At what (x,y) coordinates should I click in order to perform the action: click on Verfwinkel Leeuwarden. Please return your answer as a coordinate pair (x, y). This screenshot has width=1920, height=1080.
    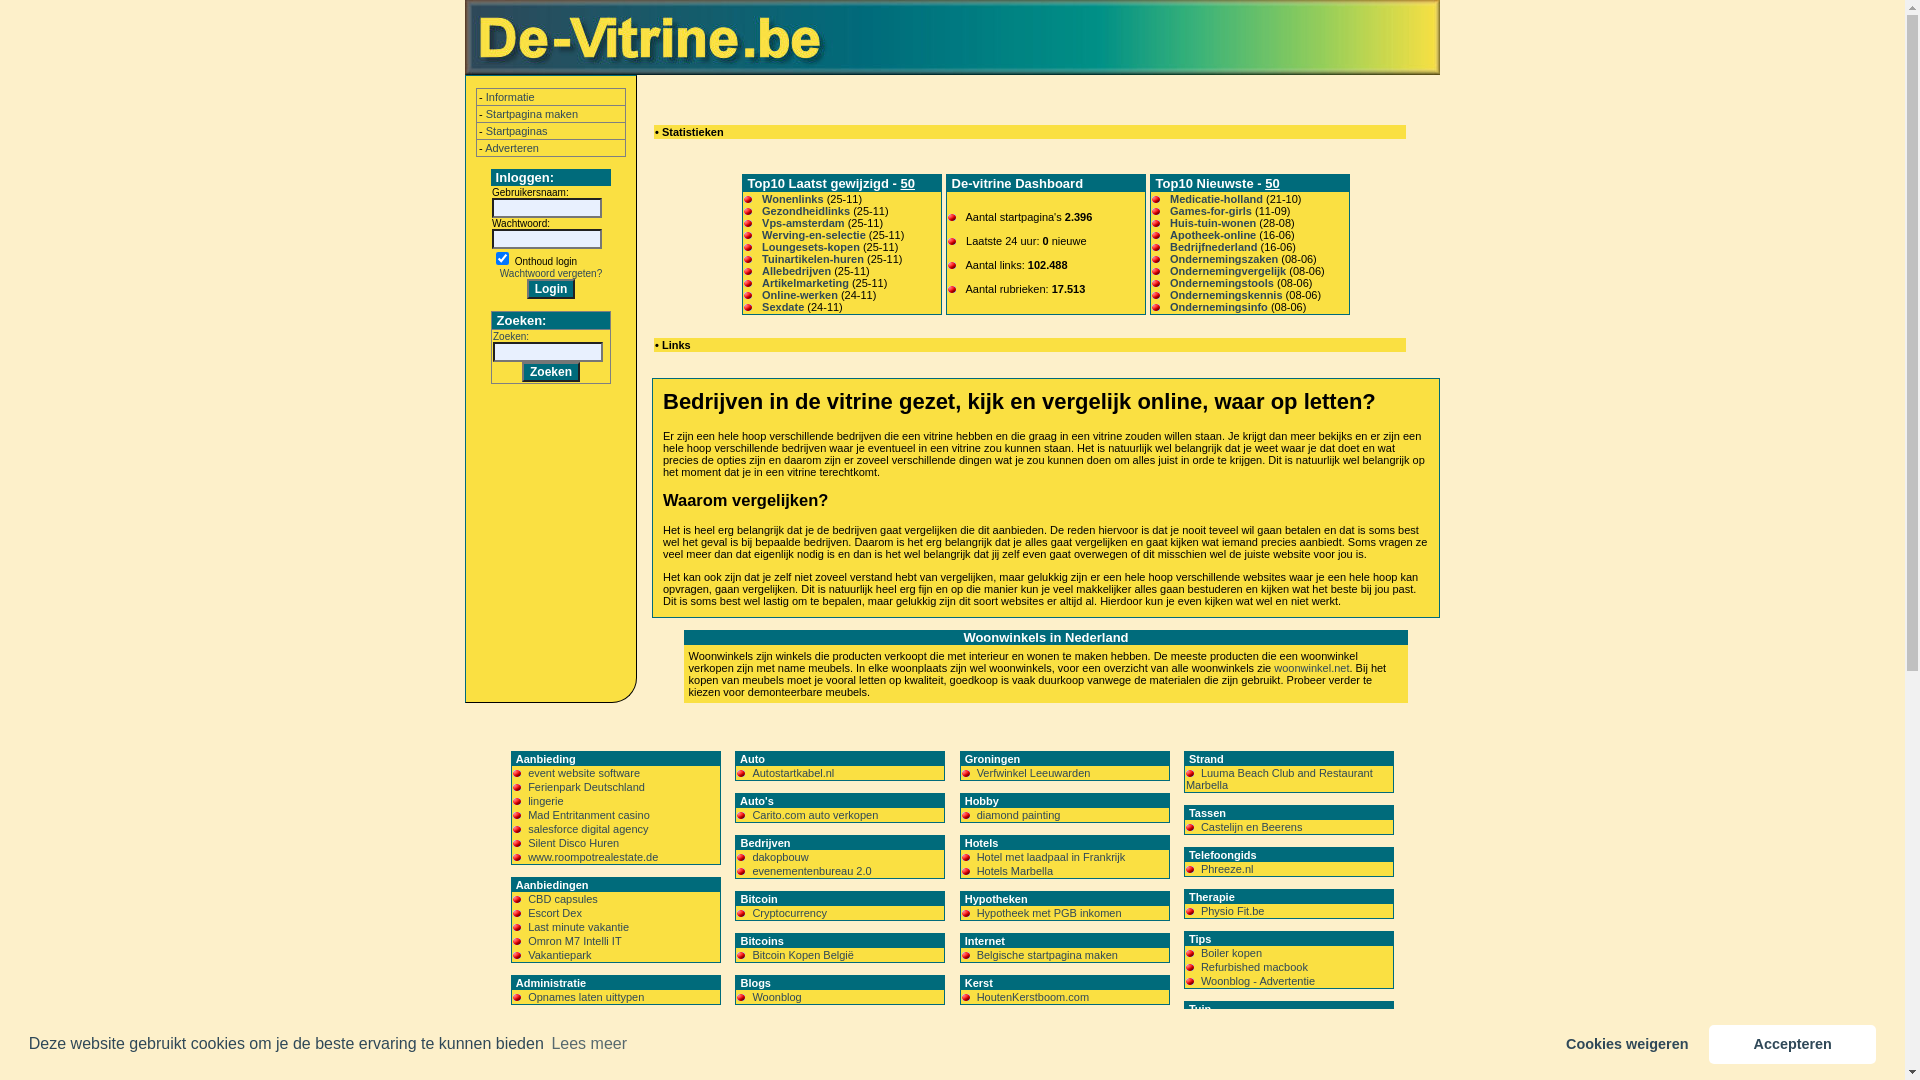
    Looking at the image, I should click on (1034, 773).